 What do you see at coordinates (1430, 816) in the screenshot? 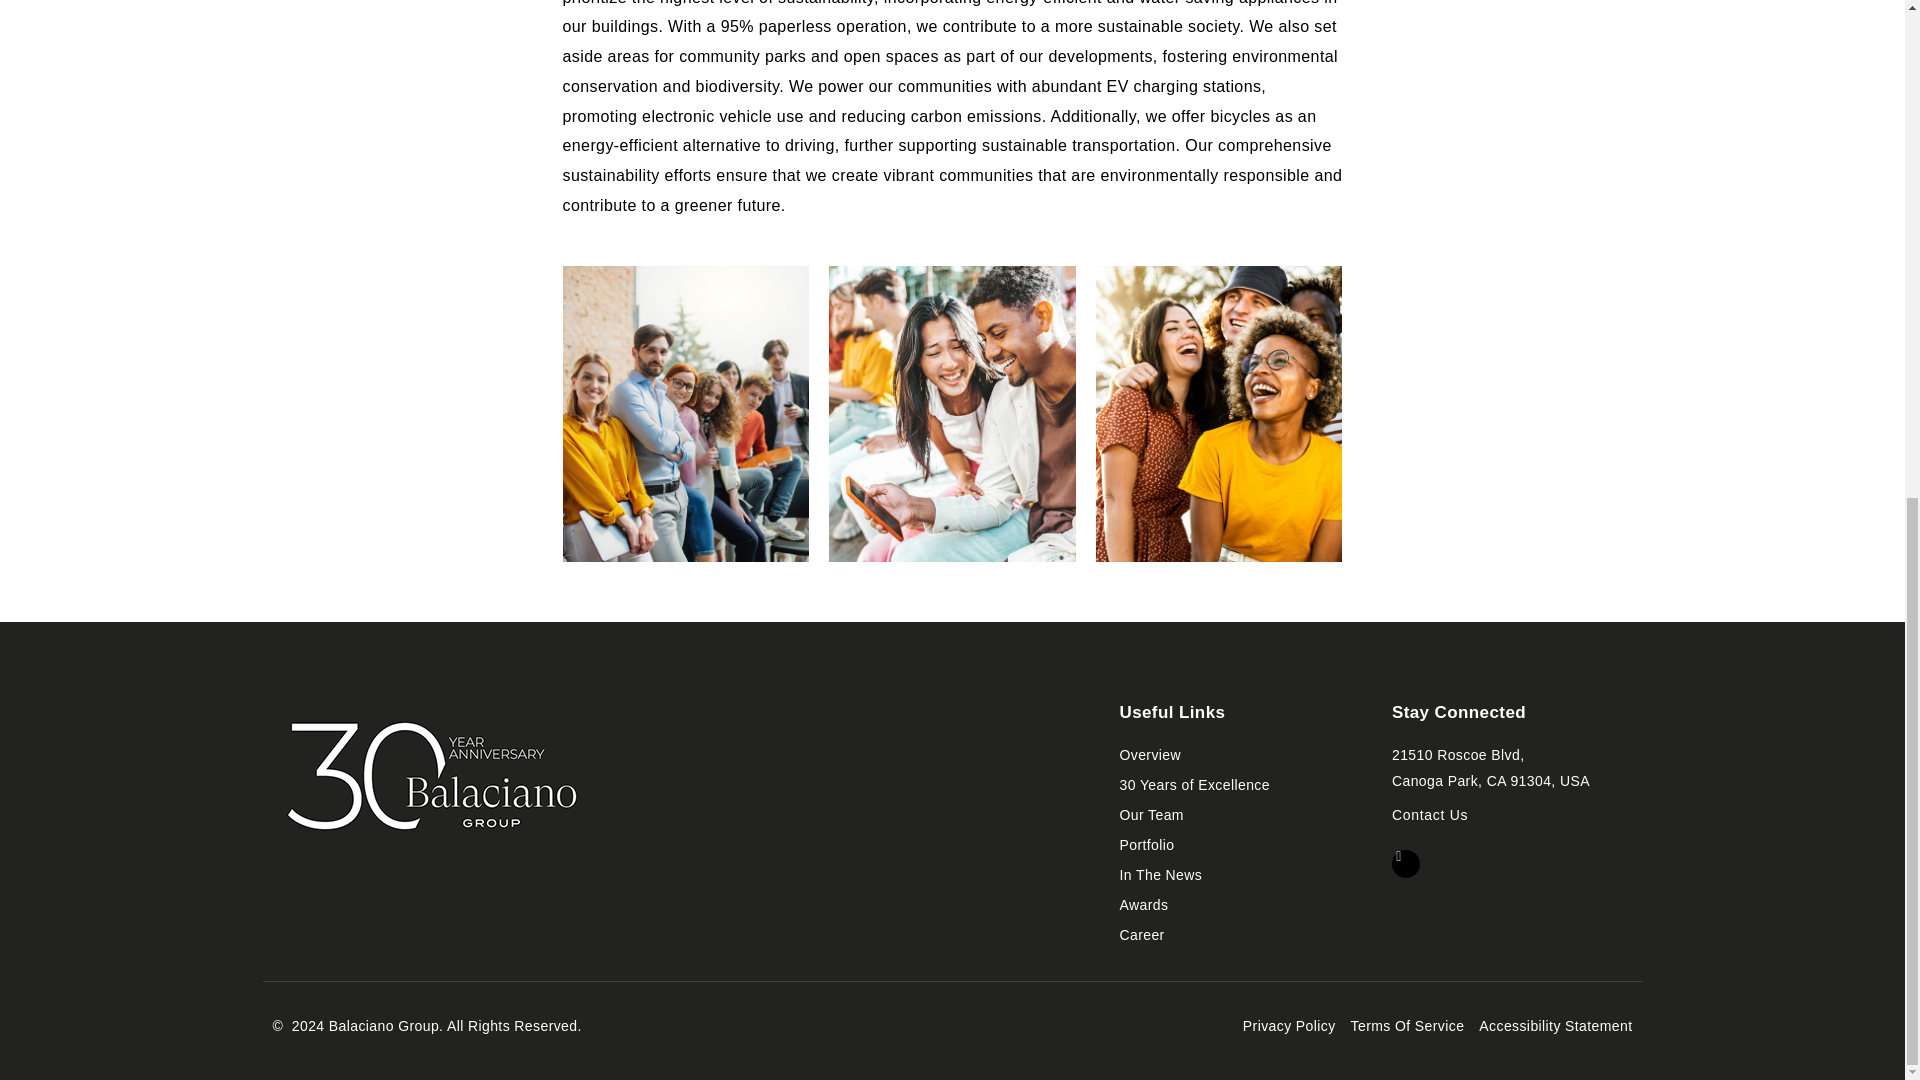
I see `Contact Us` at bounding box center [1430, 816].